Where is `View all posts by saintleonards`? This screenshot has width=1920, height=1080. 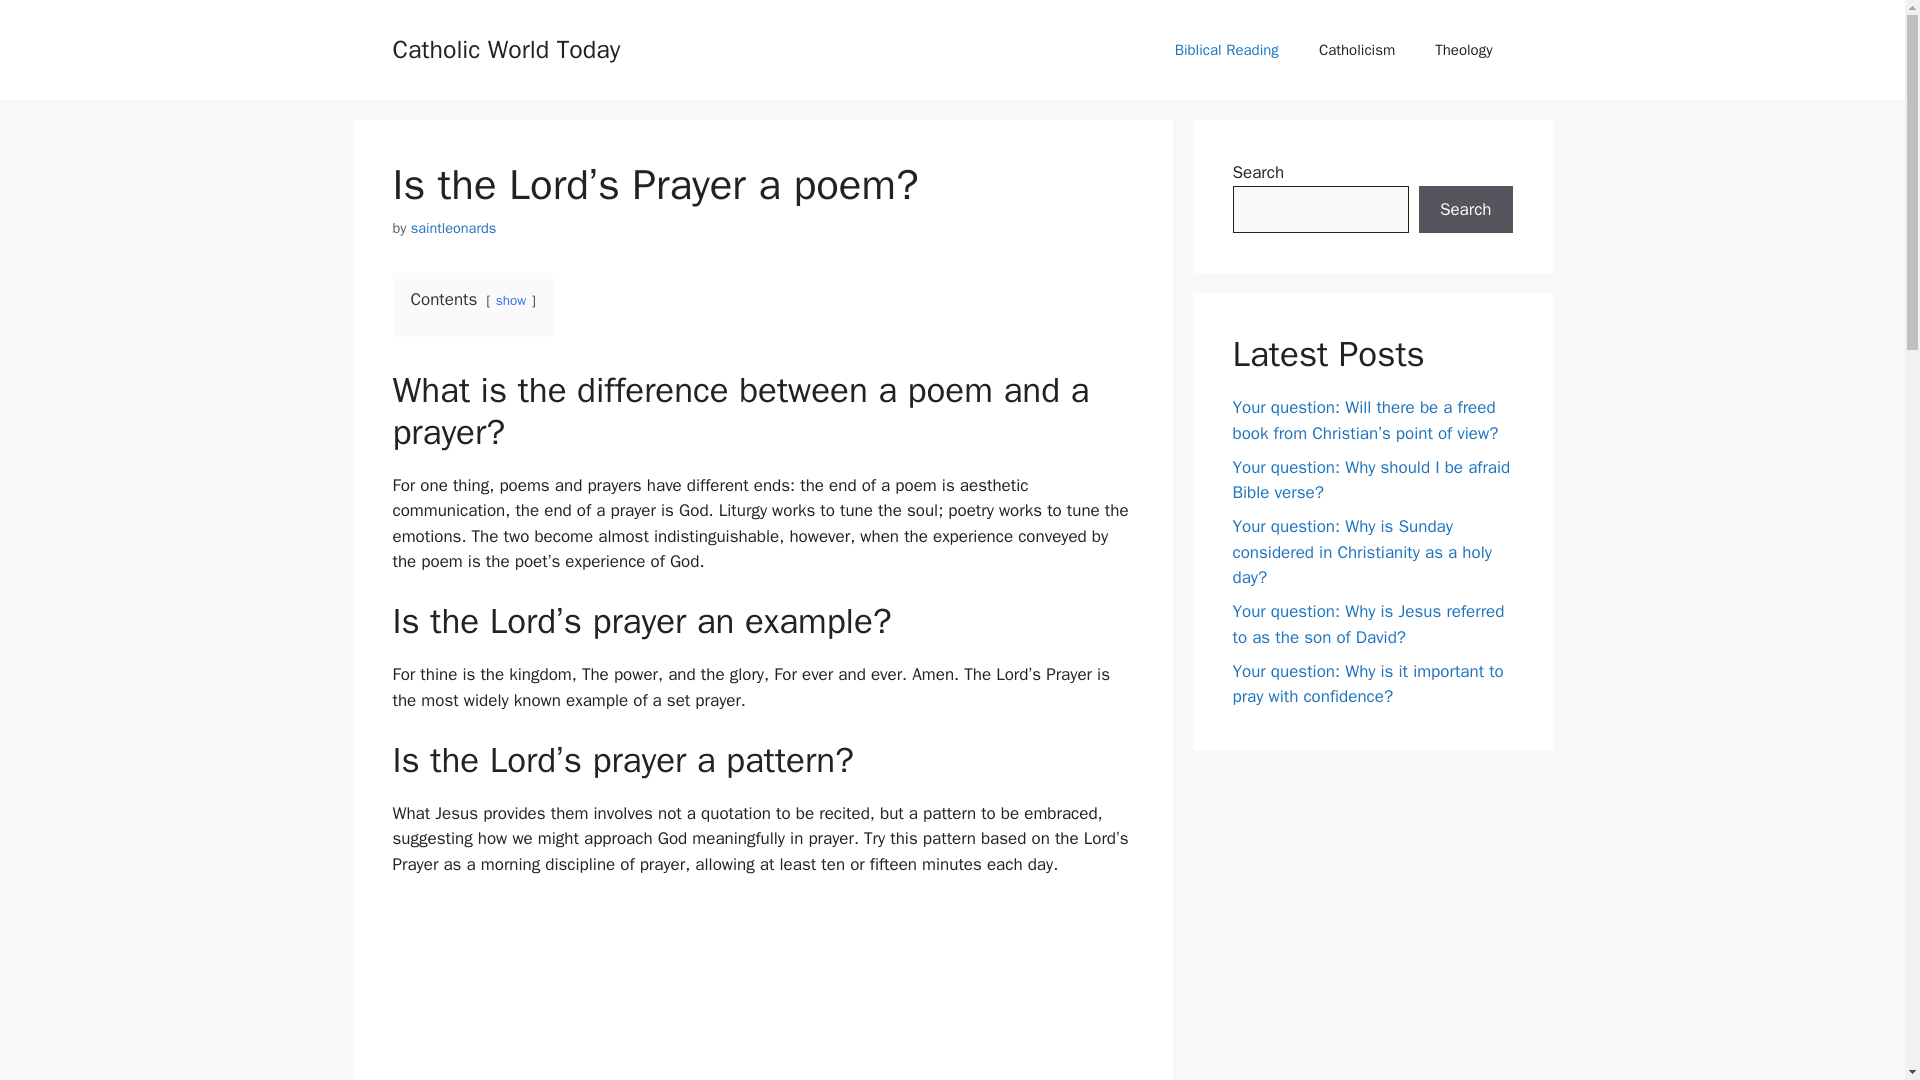
View all posts by saintleonards is located at coordinates (454, 228).